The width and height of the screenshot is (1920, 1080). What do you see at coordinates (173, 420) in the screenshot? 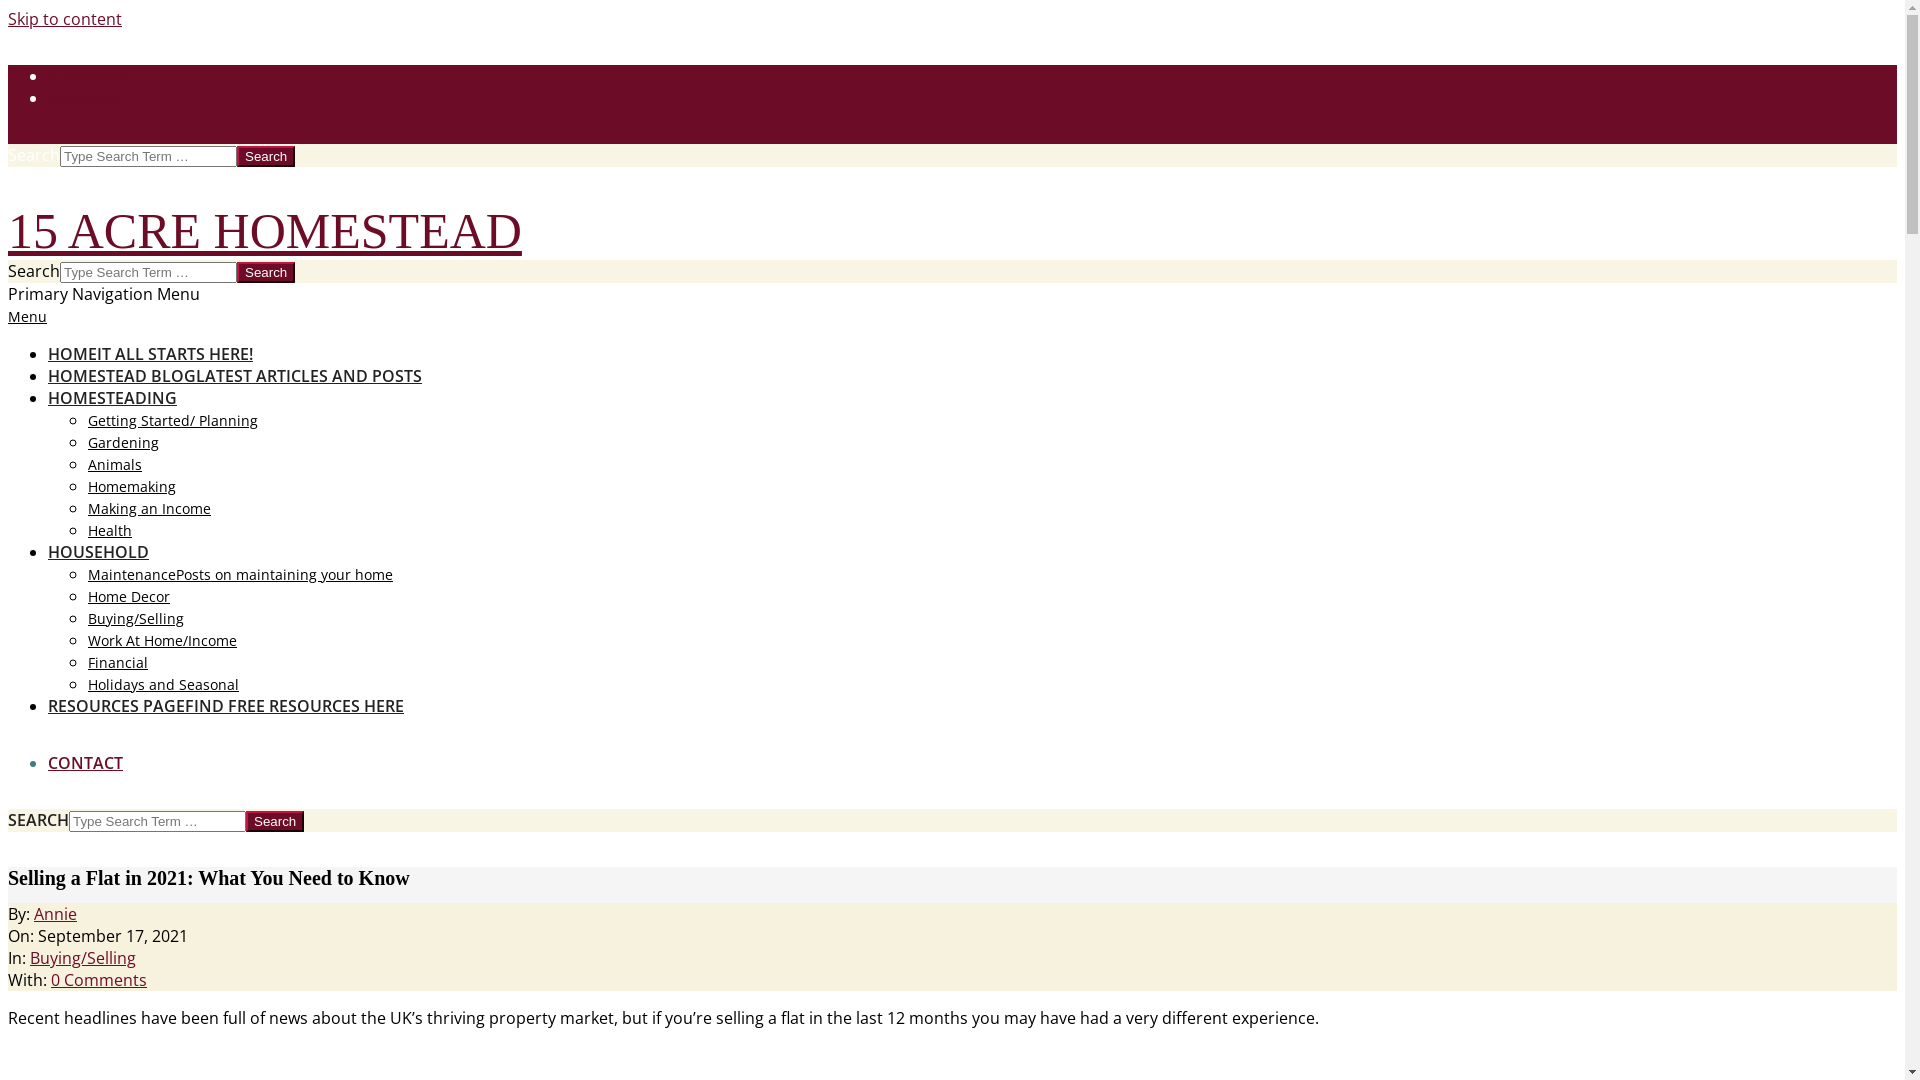
I see `Getting Started/ Planning` at bounding box center [173, 420].